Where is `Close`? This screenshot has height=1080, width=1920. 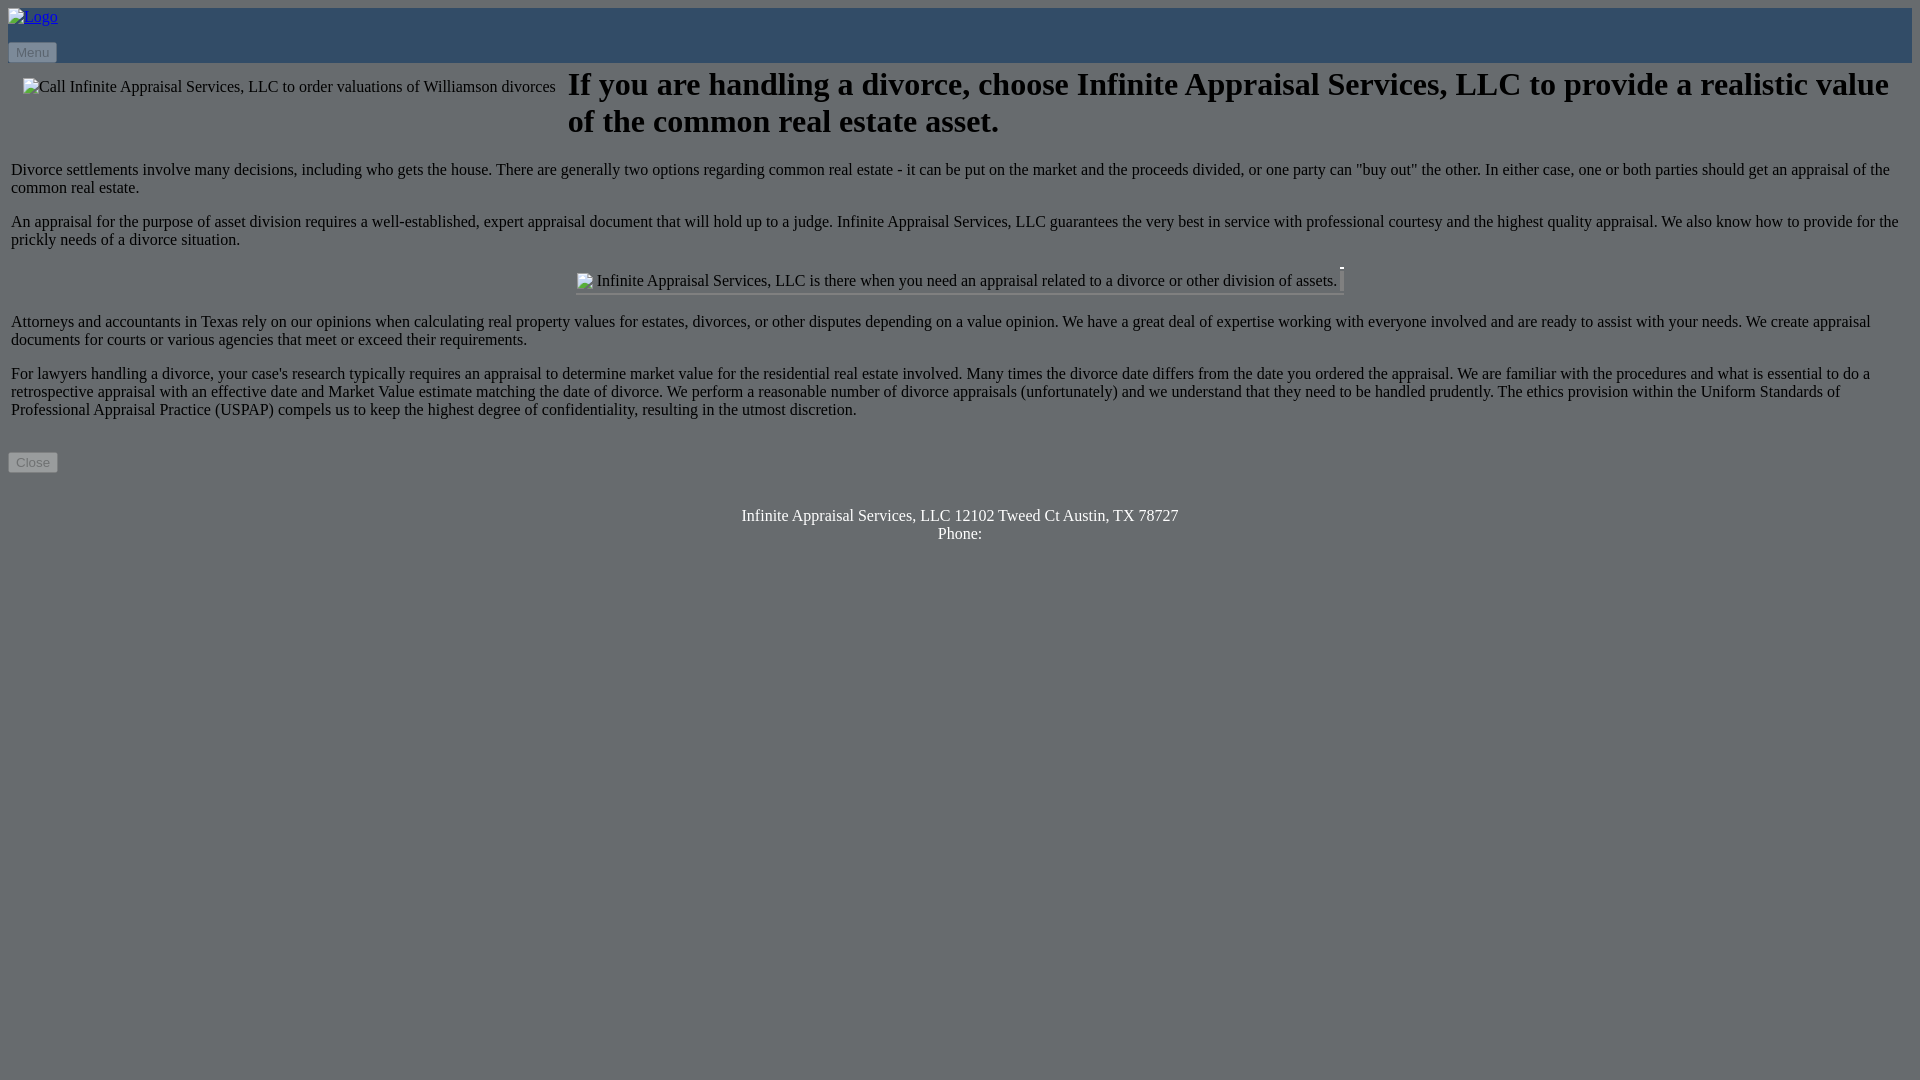 Close is located at coordinates (32, 462).